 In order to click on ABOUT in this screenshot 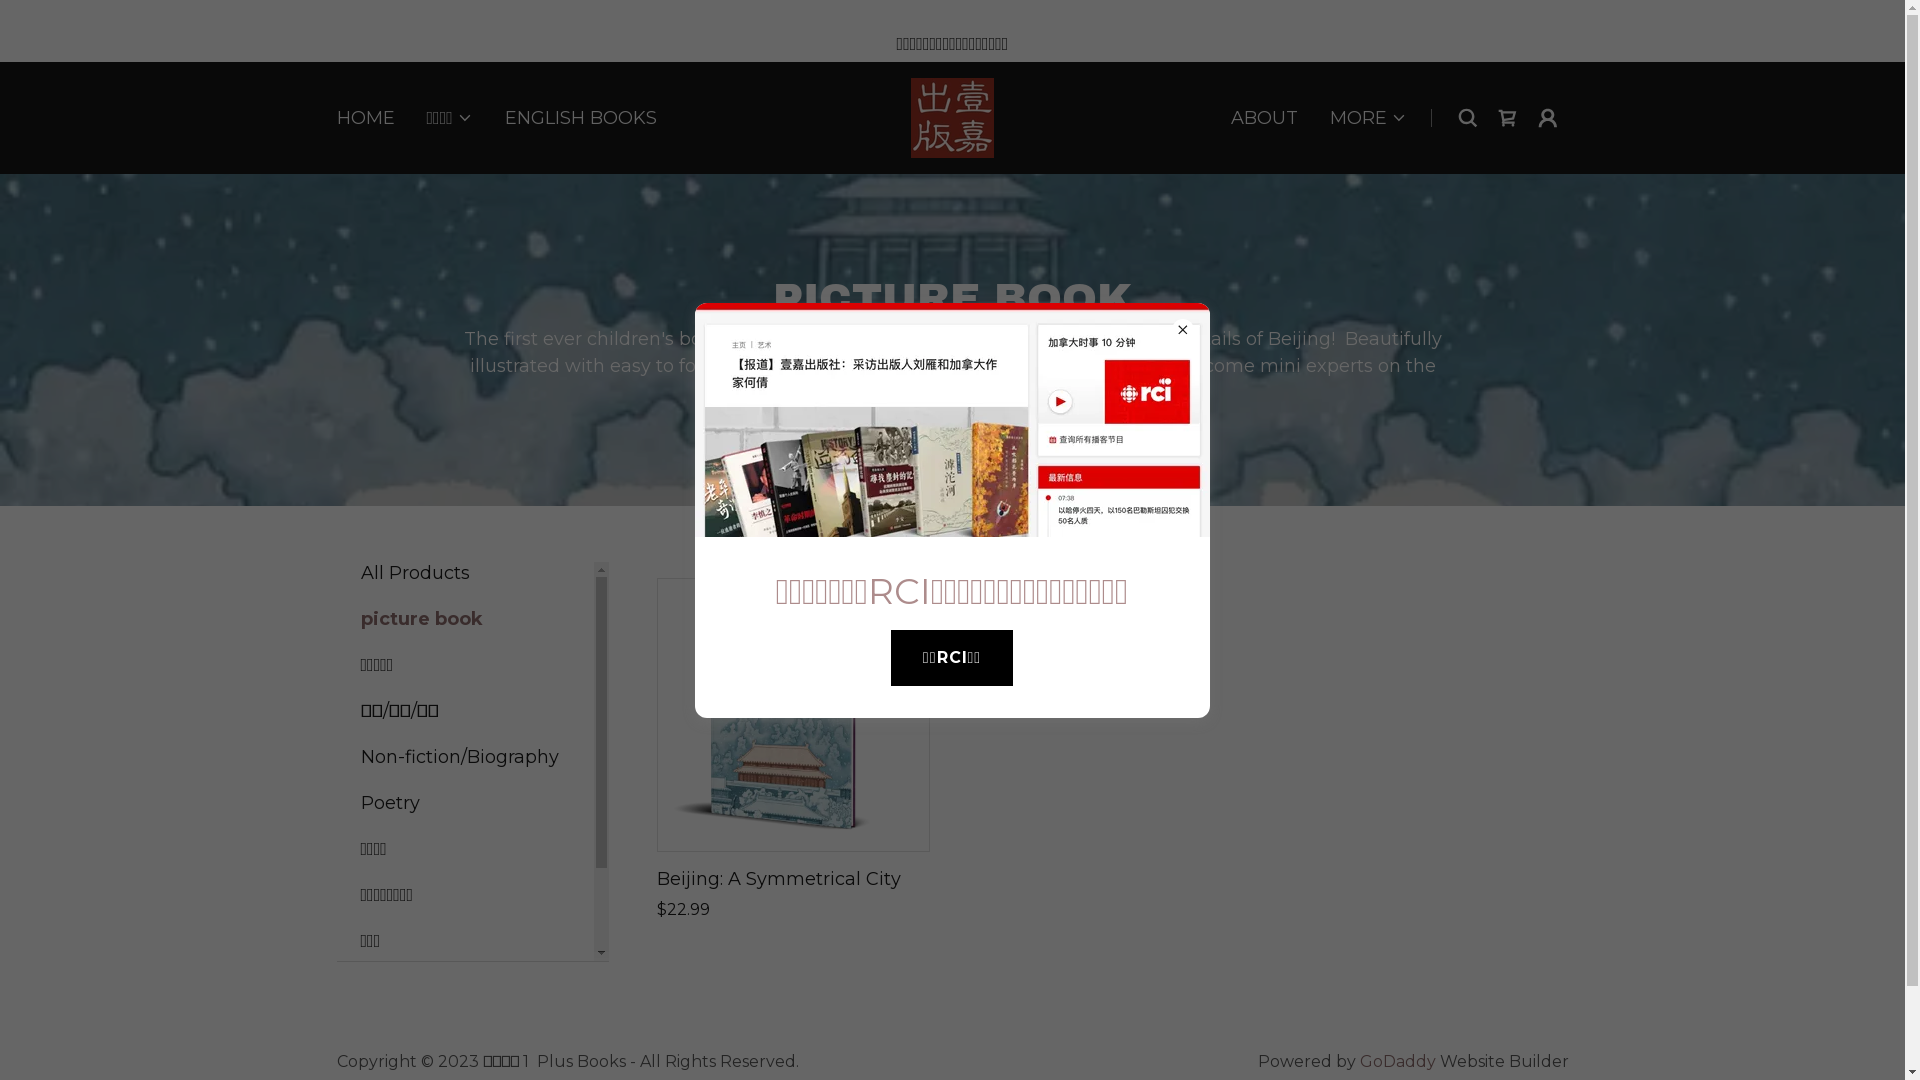, I will do `click(1264, 118)`.